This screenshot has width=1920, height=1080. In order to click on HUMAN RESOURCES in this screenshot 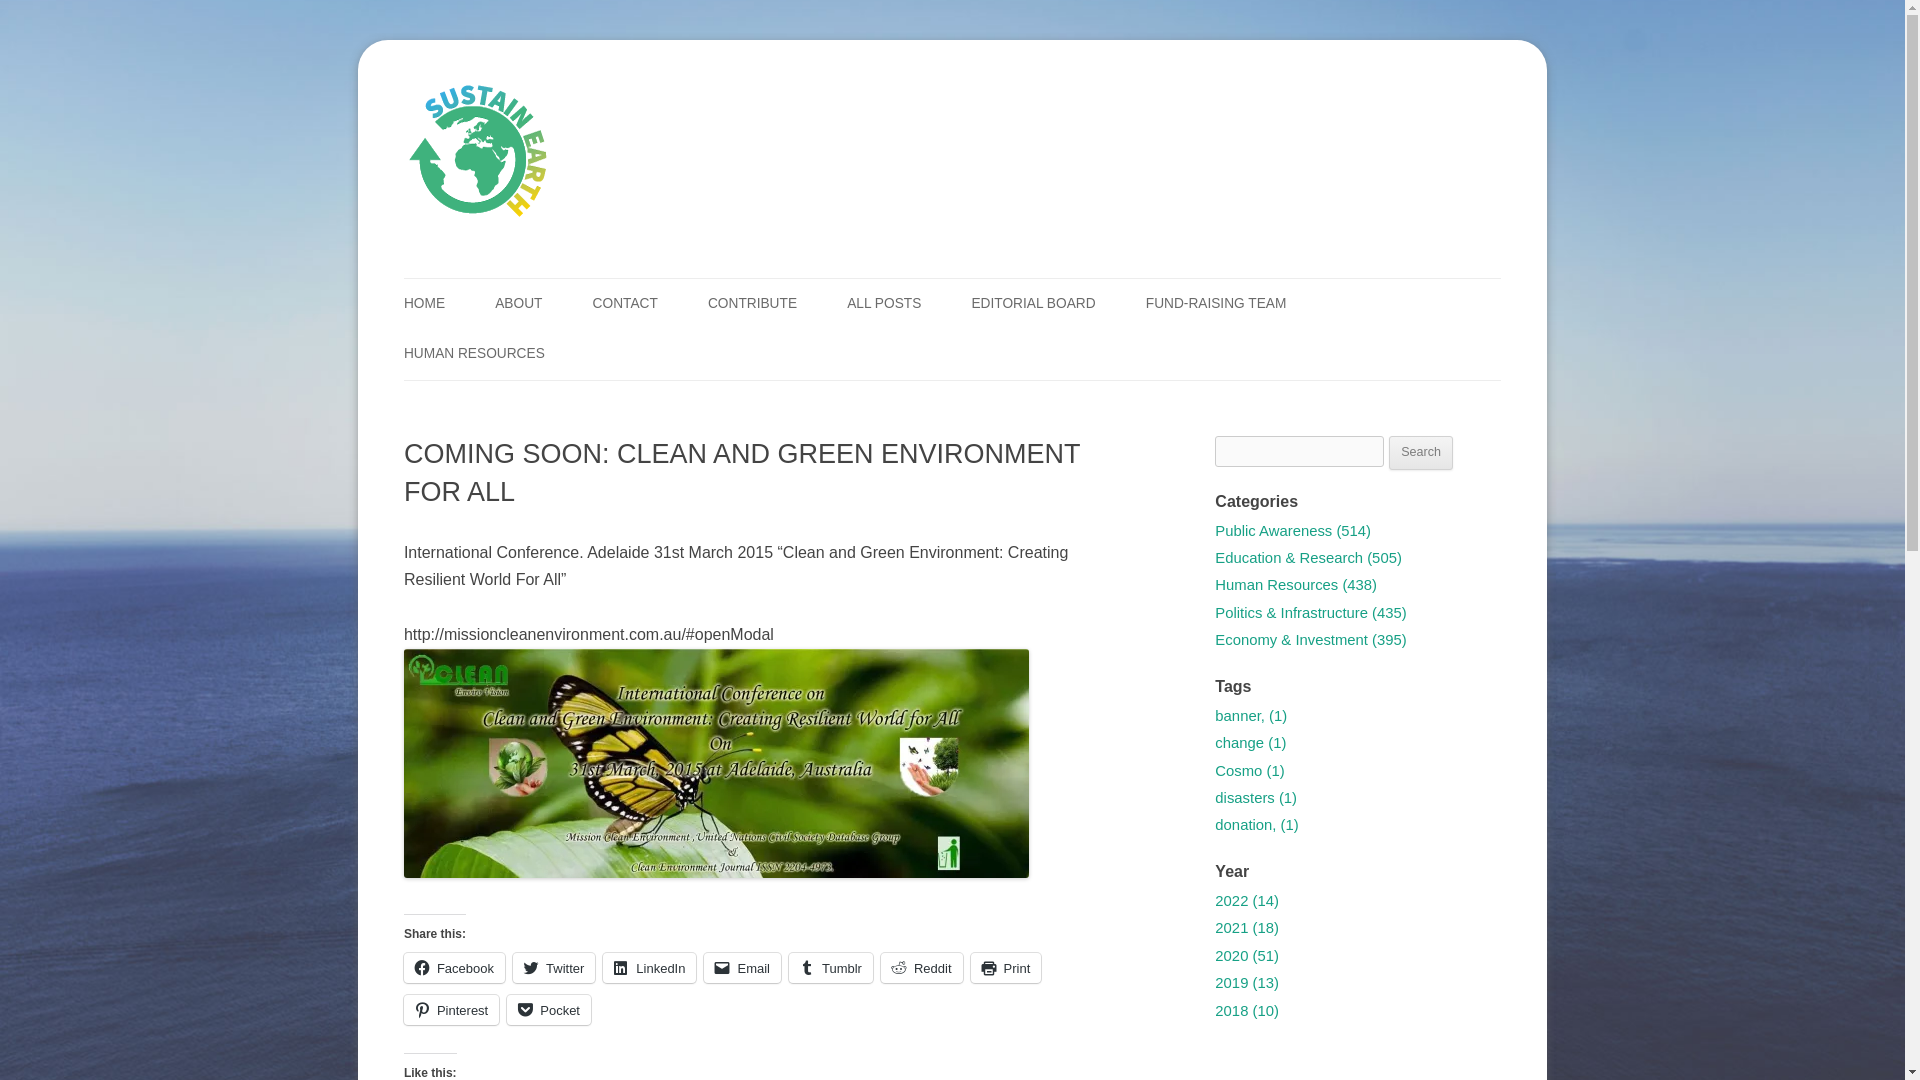, I will do `click(474, 354)`.